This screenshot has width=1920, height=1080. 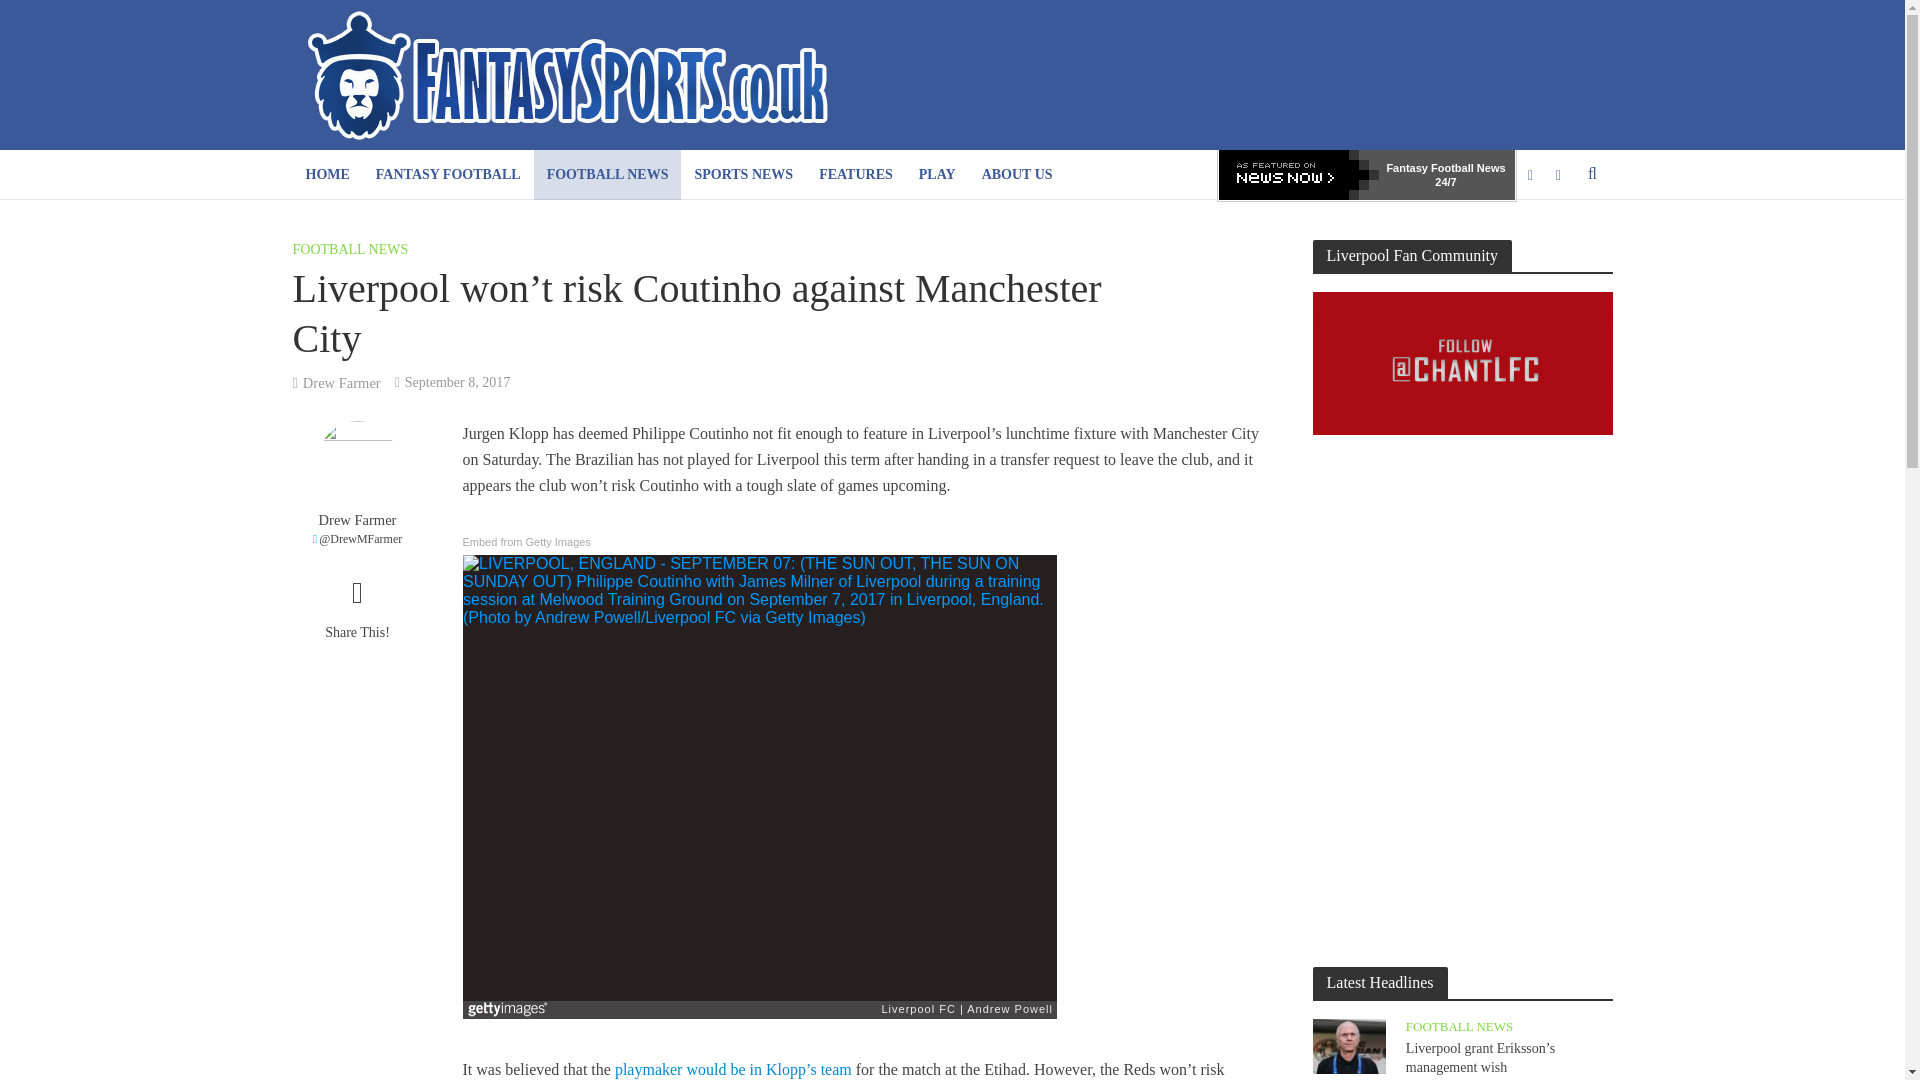 I want to click on Click here for more Fantasy Football news from NewsNow, so click(x=1298, y=174).